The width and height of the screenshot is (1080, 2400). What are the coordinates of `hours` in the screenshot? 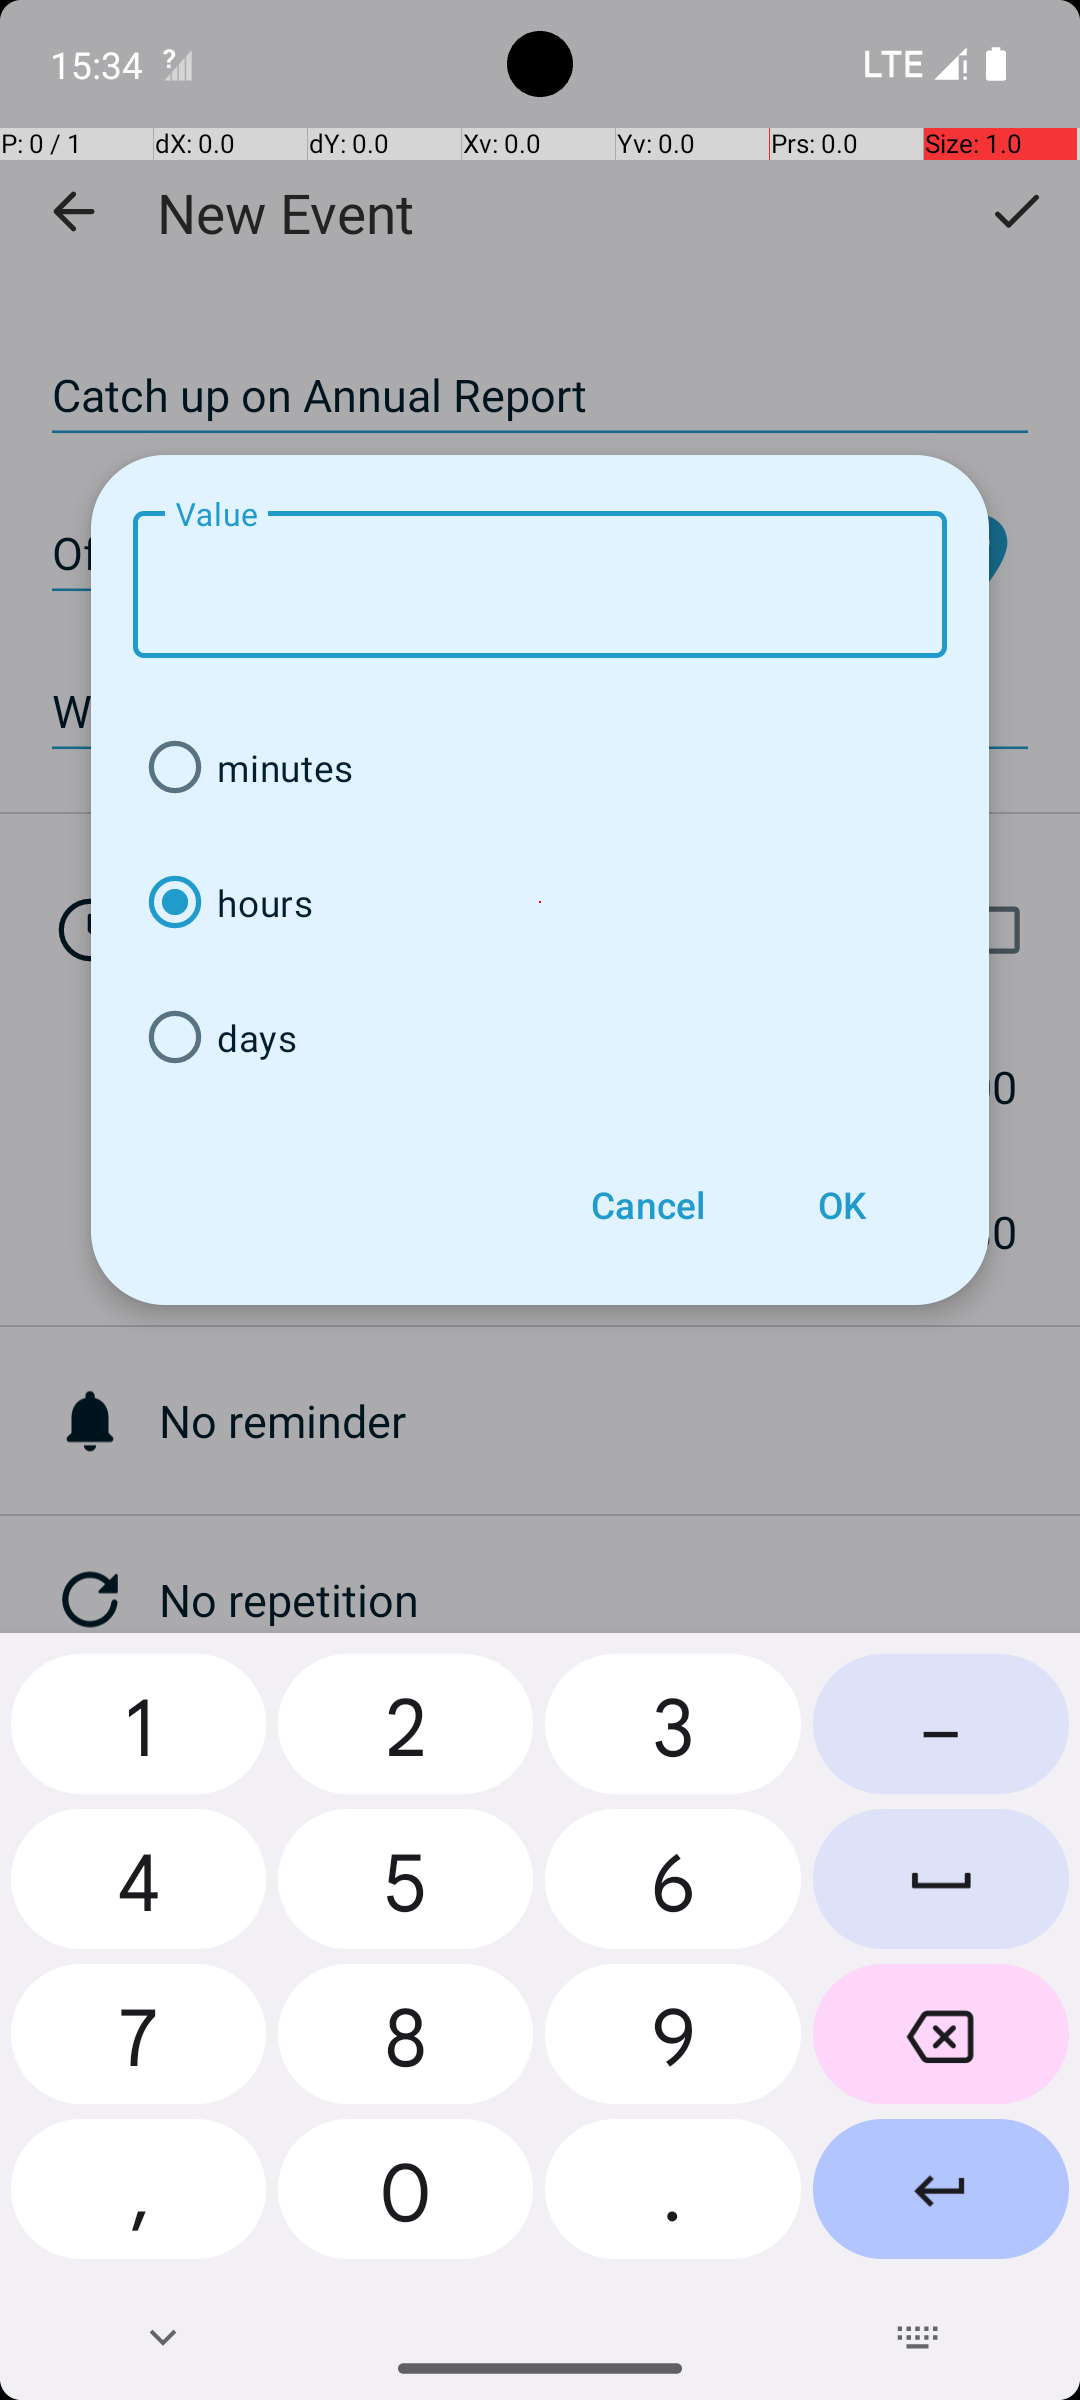 It's located at (540, 902).